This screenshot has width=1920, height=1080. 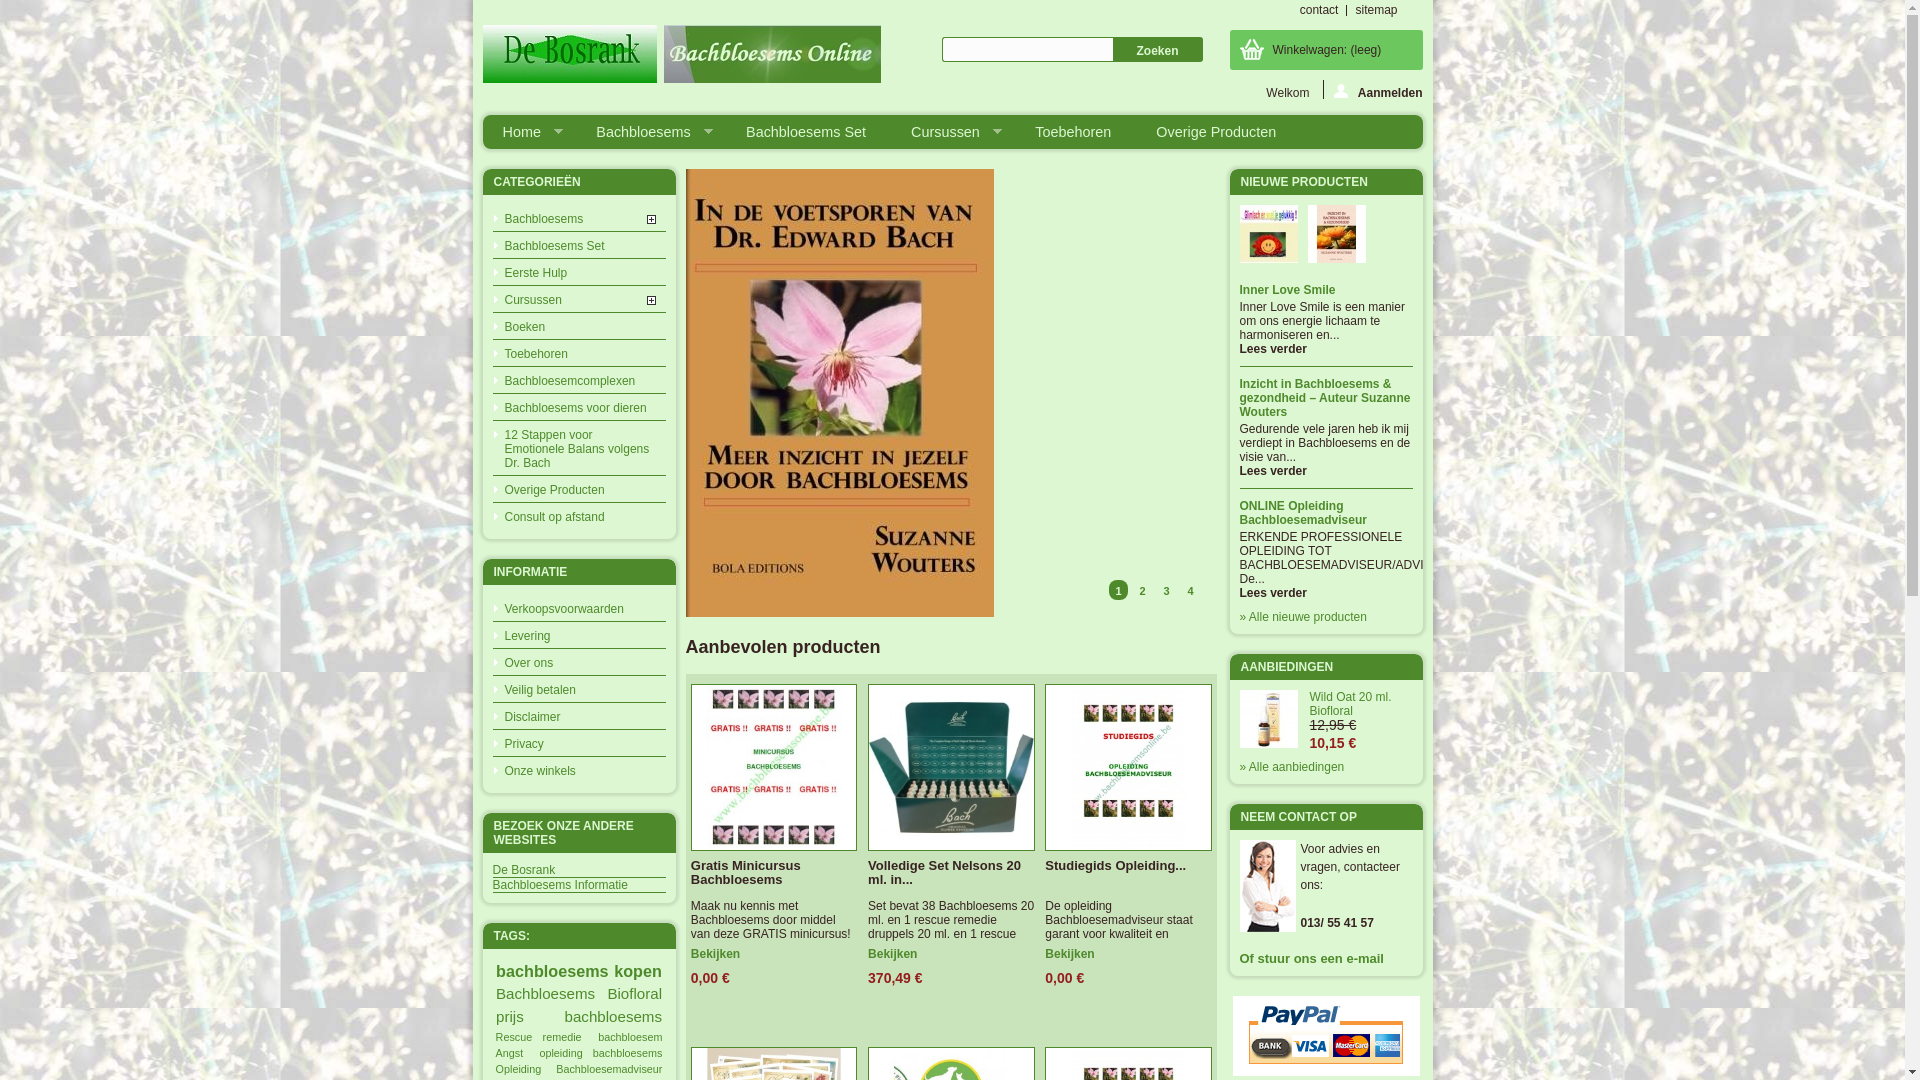 What do you see at coordinates (1166, 590) in the screenshot?
I see `3` at bounding box center [1166, 590].